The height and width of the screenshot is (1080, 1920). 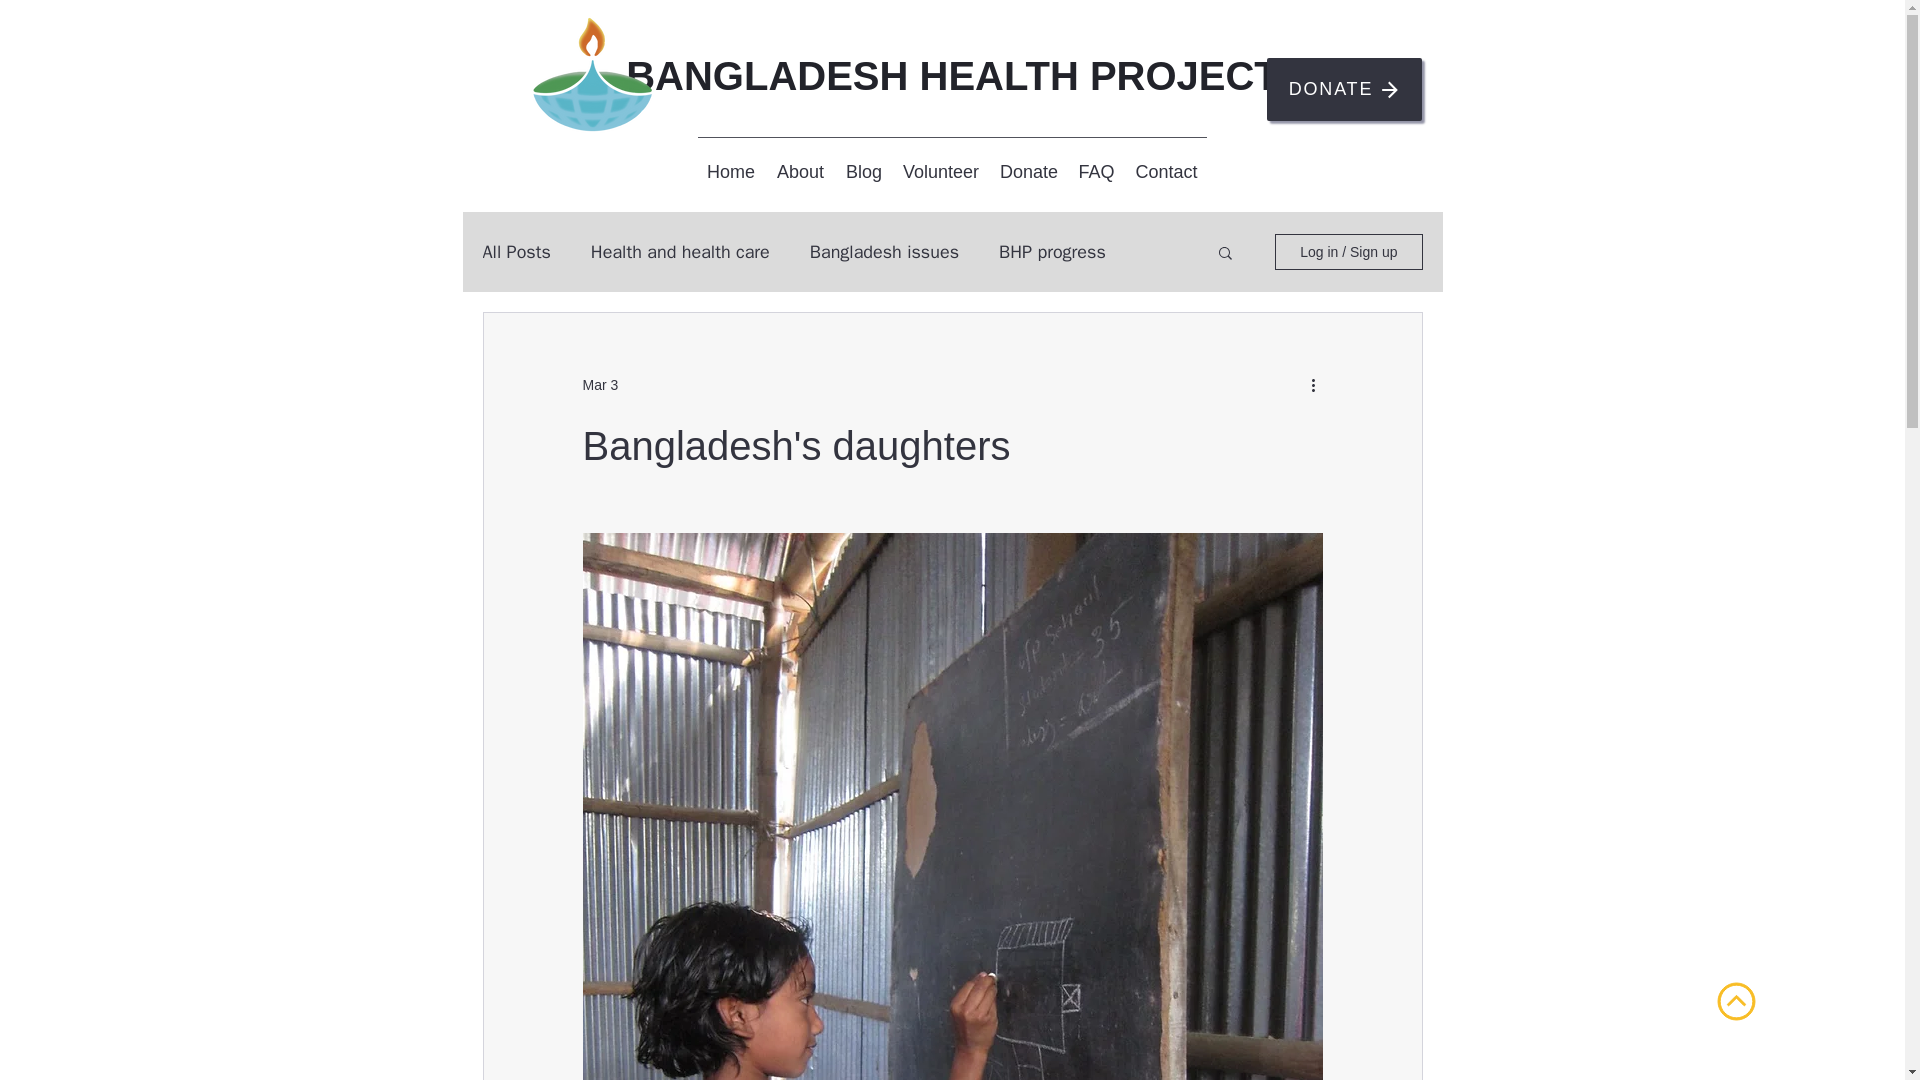 I want to click on About, so click(x=800, y=171).